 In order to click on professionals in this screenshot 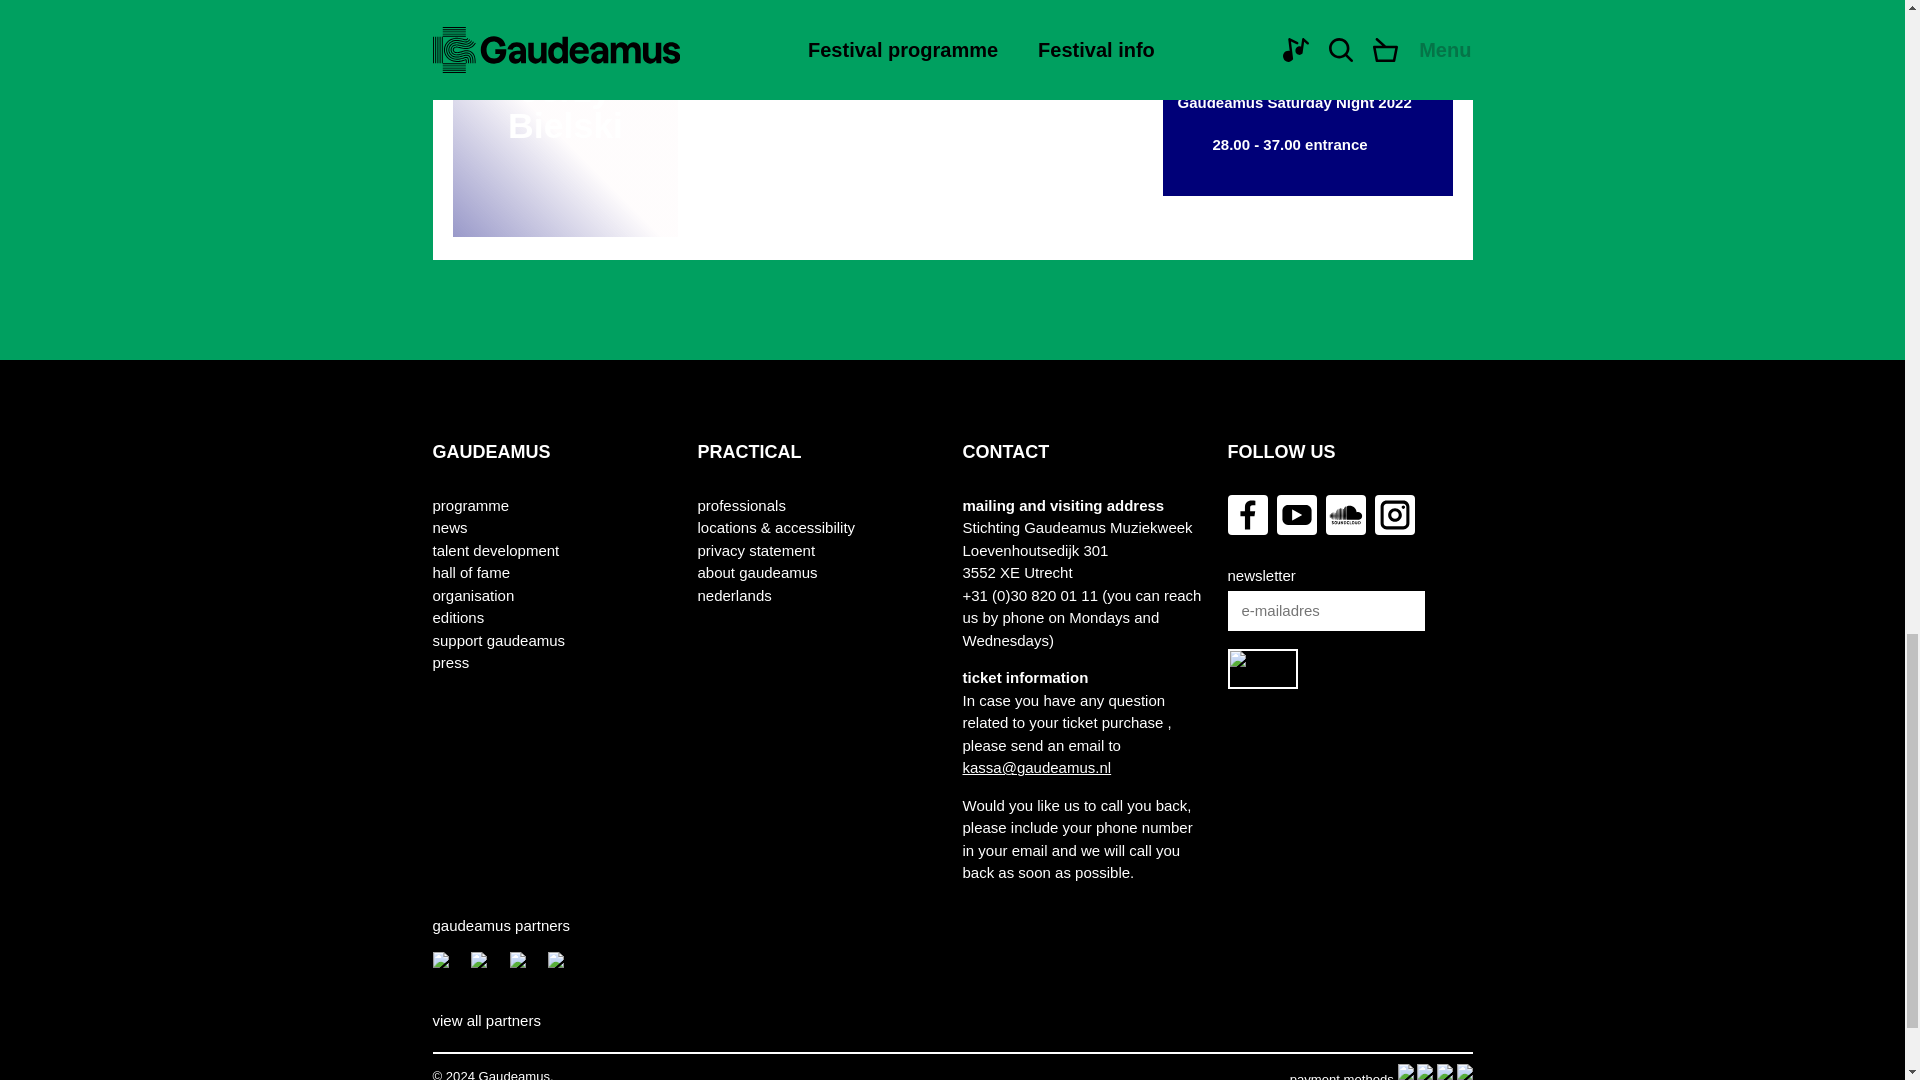, I will do `click(742, 506)`.